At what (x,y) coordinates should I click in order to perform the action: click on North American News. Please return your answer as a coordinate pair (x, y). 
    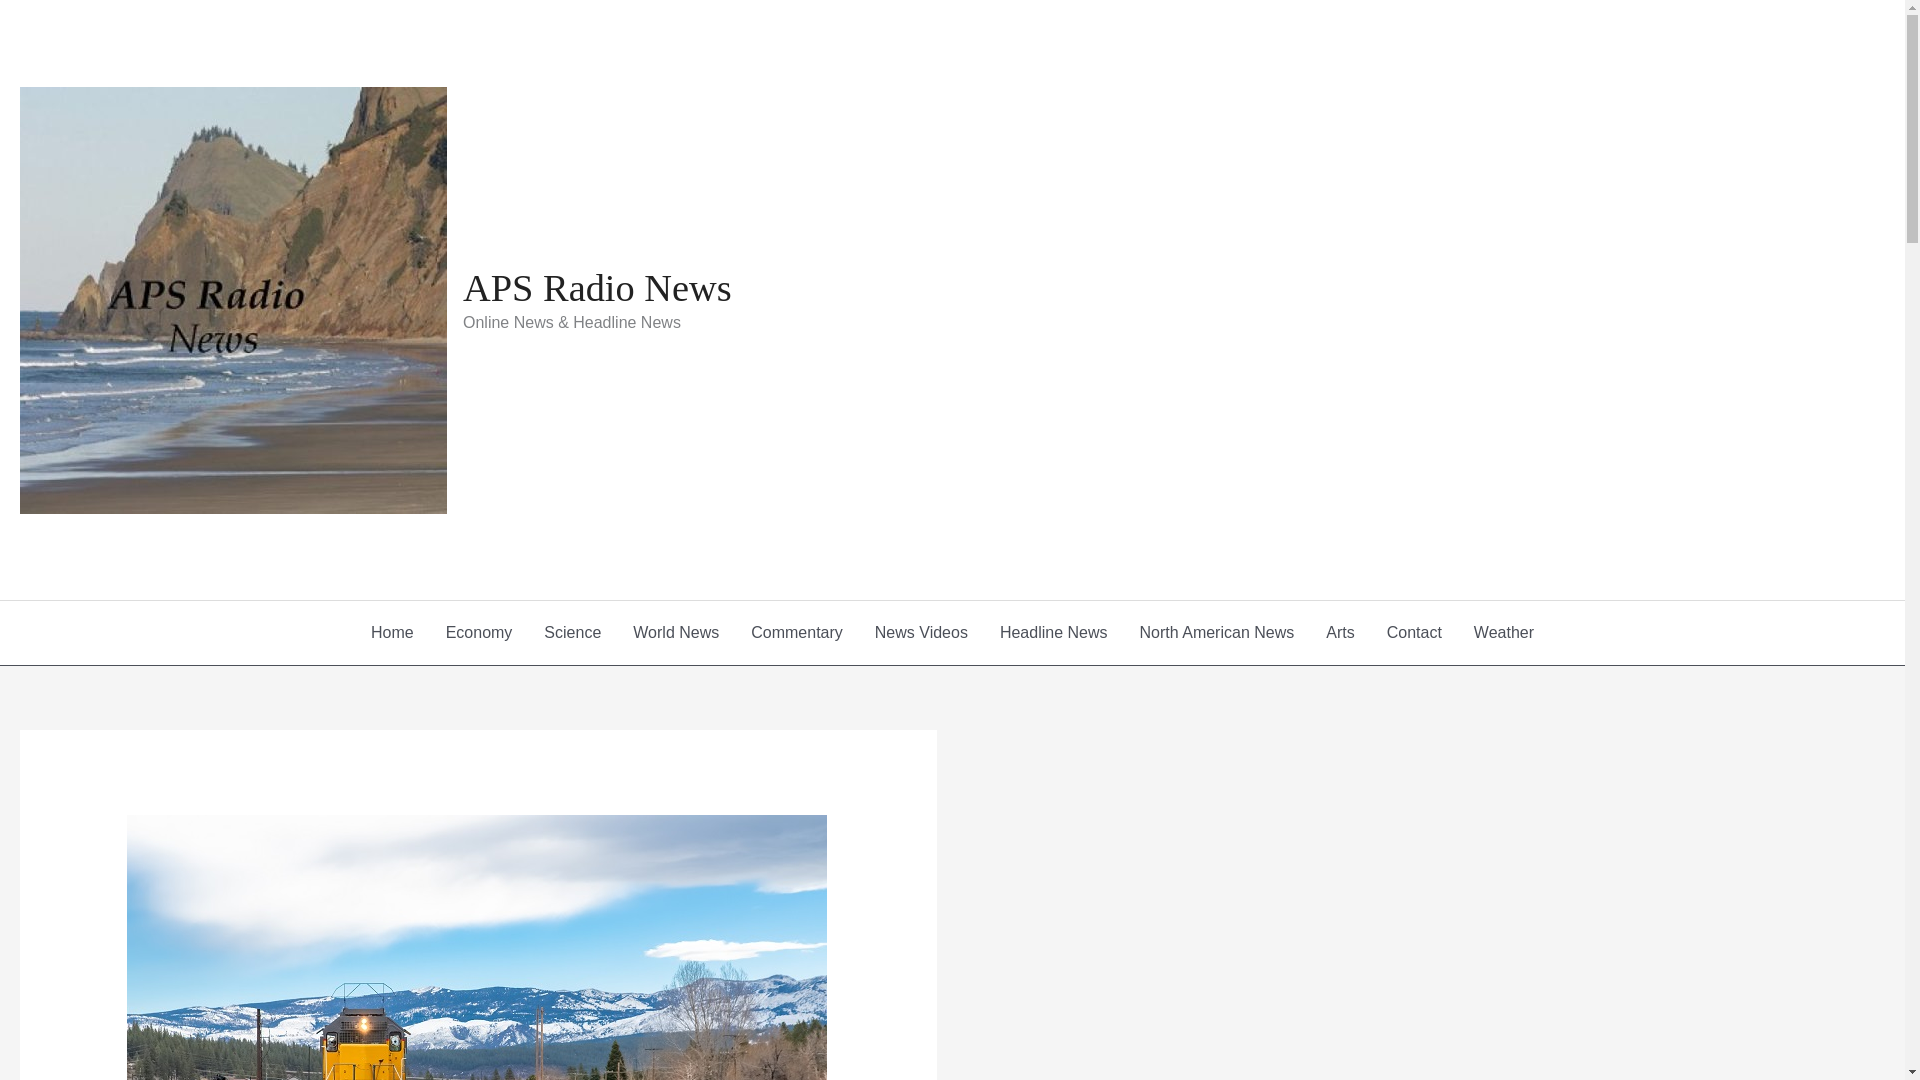
    Looking at the image, I should click on (1217, 632).